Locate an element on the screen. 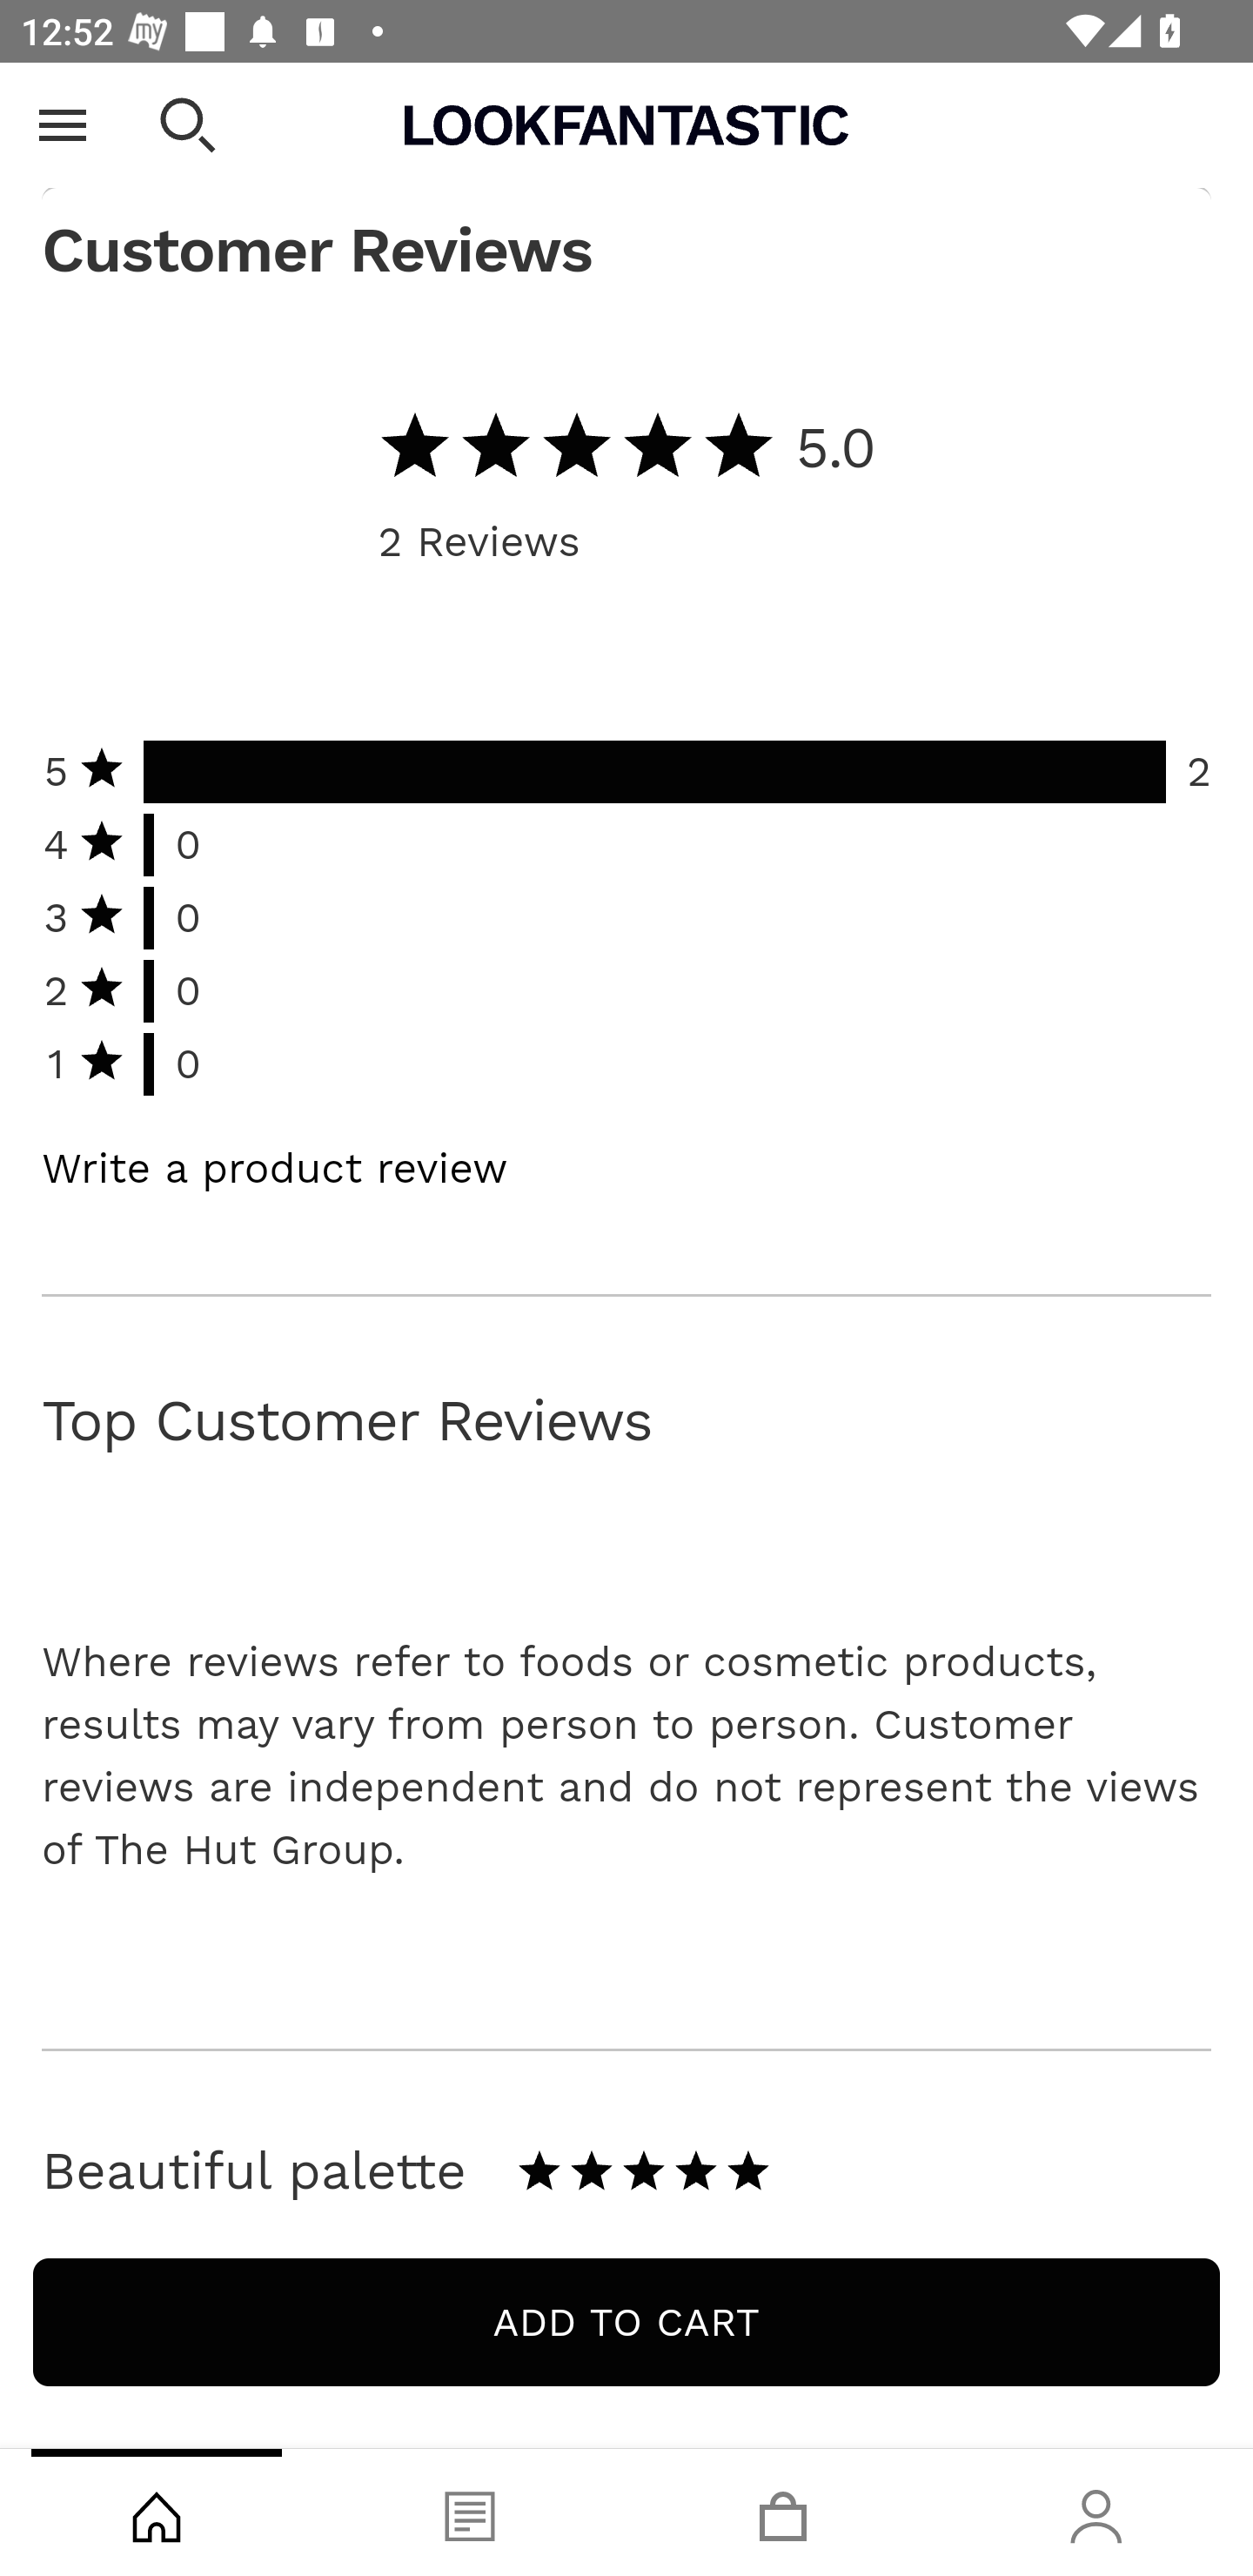 Image resolution: width=1253 pixels, height=2576 pixels. Basket, tab, 3 of 4 is located at coordinates (783, 2512).